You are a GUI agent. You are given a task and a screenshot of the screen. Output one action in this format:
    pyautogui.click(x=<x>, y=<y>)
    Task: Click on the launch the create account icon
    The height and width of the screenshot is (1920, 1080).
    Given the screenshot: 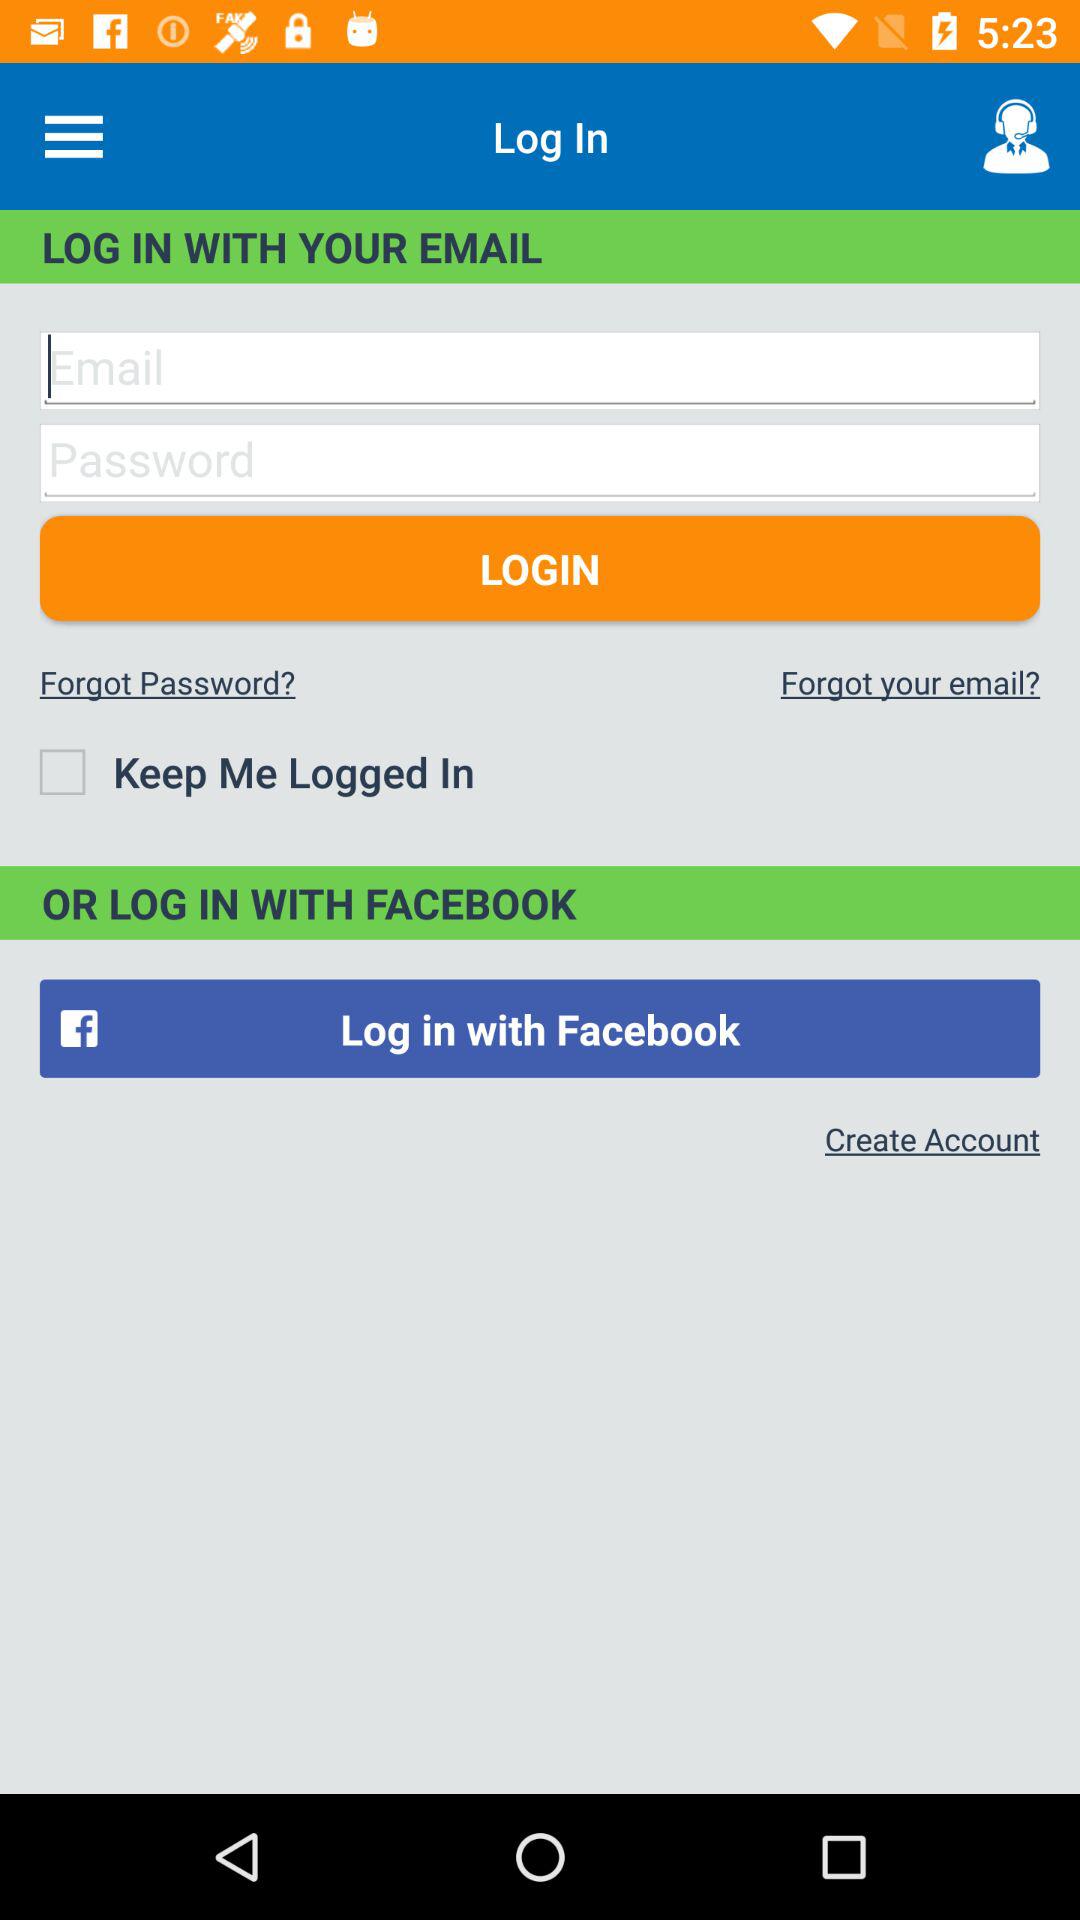 What is the action you would take?
    pyautogui.click(x=932, y=1138)
    